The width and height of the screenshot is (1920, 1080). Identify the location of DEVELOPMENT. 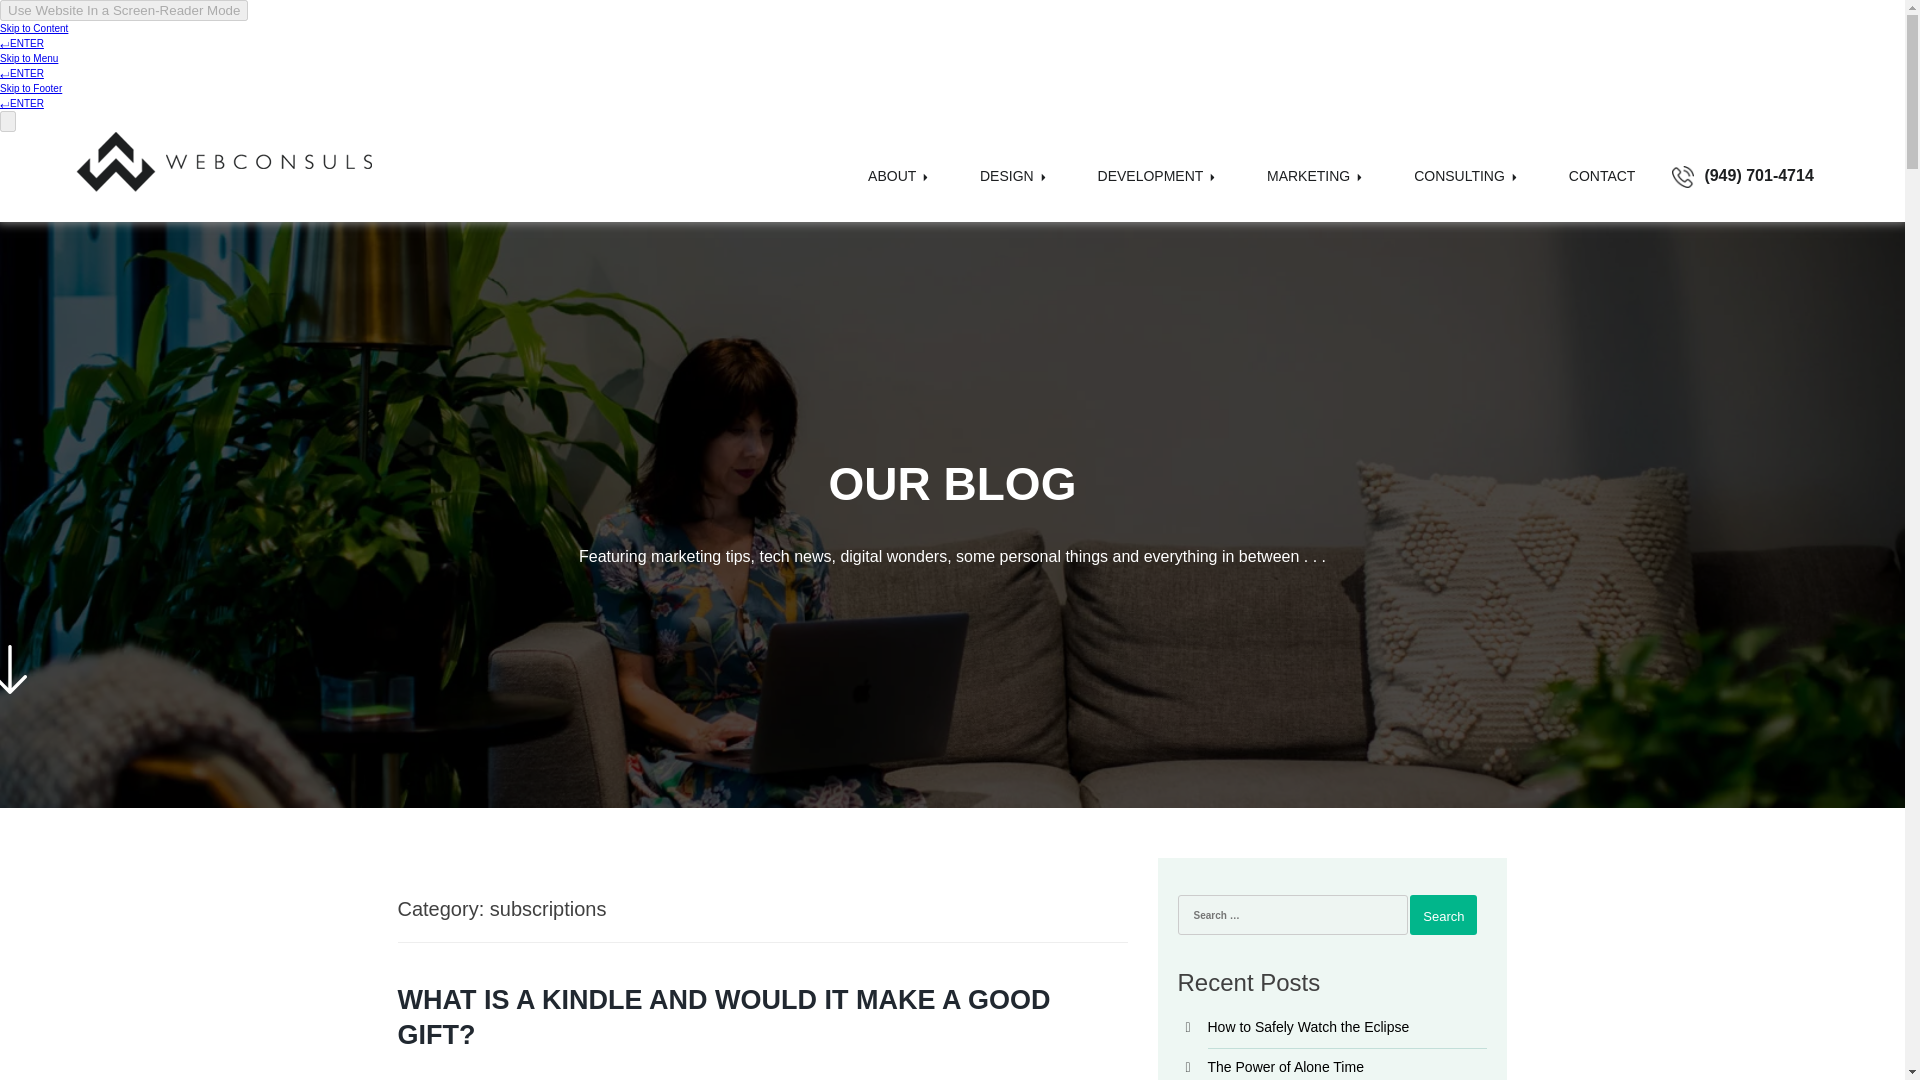
(1157, 190).